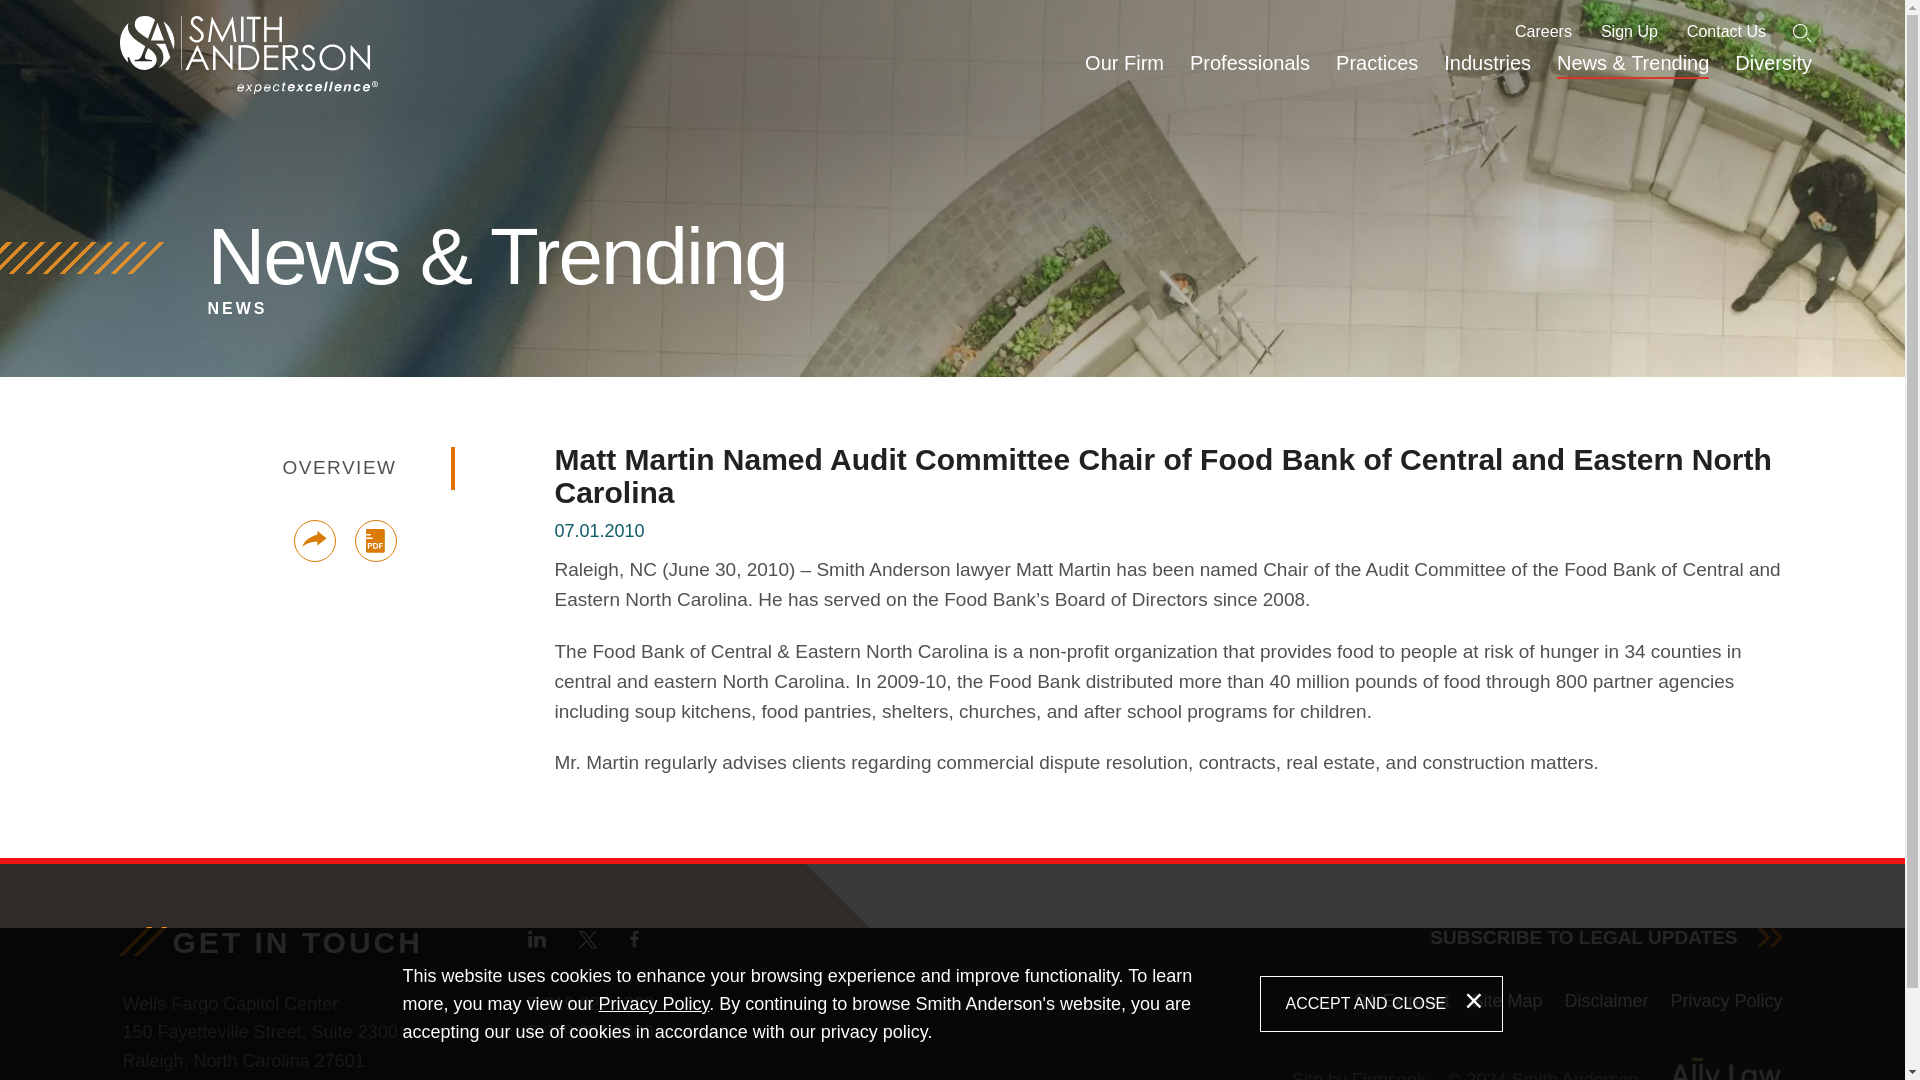 This screenshot has width=1920, height=1080. What do you see at coordinates (897, 17) in the screenshot?
I see `Main Menu` at bounding box center [897, 17].